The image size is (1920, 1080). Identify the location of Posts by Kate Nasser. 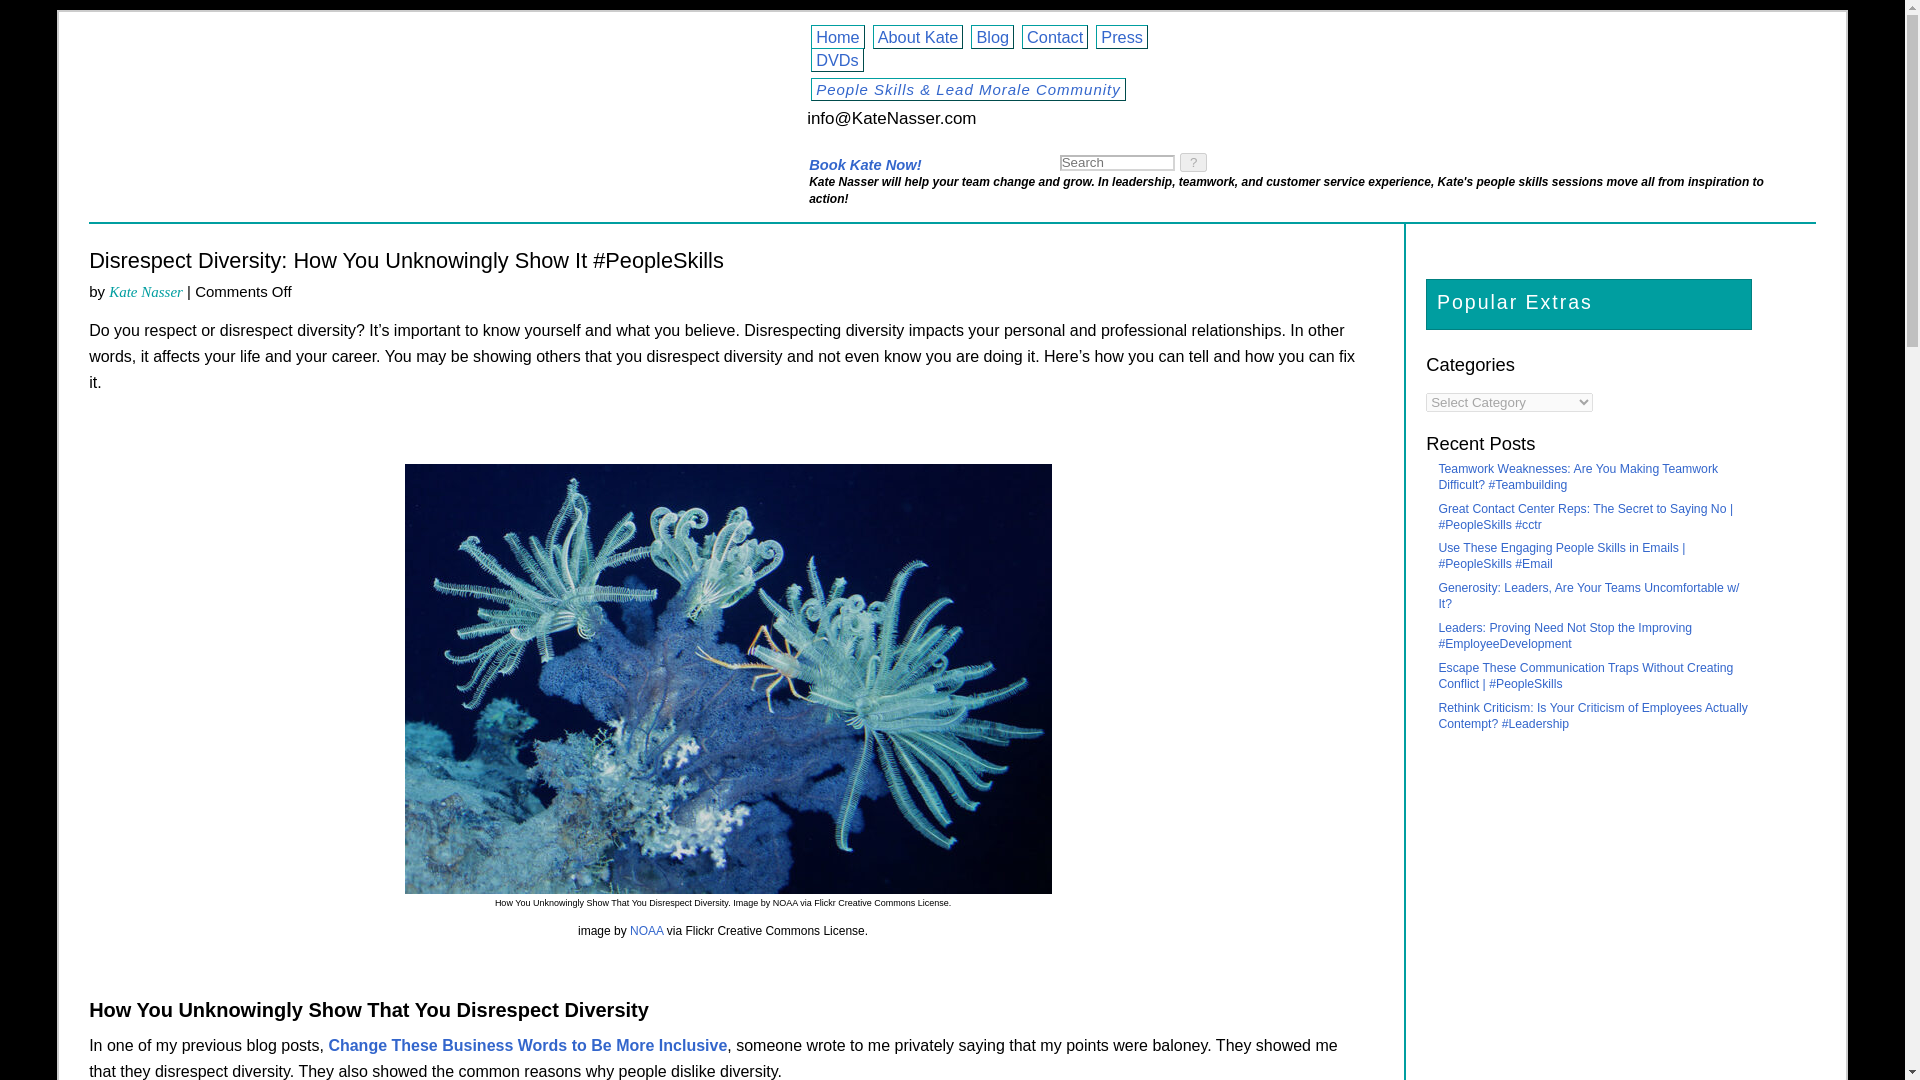
(146, 292).